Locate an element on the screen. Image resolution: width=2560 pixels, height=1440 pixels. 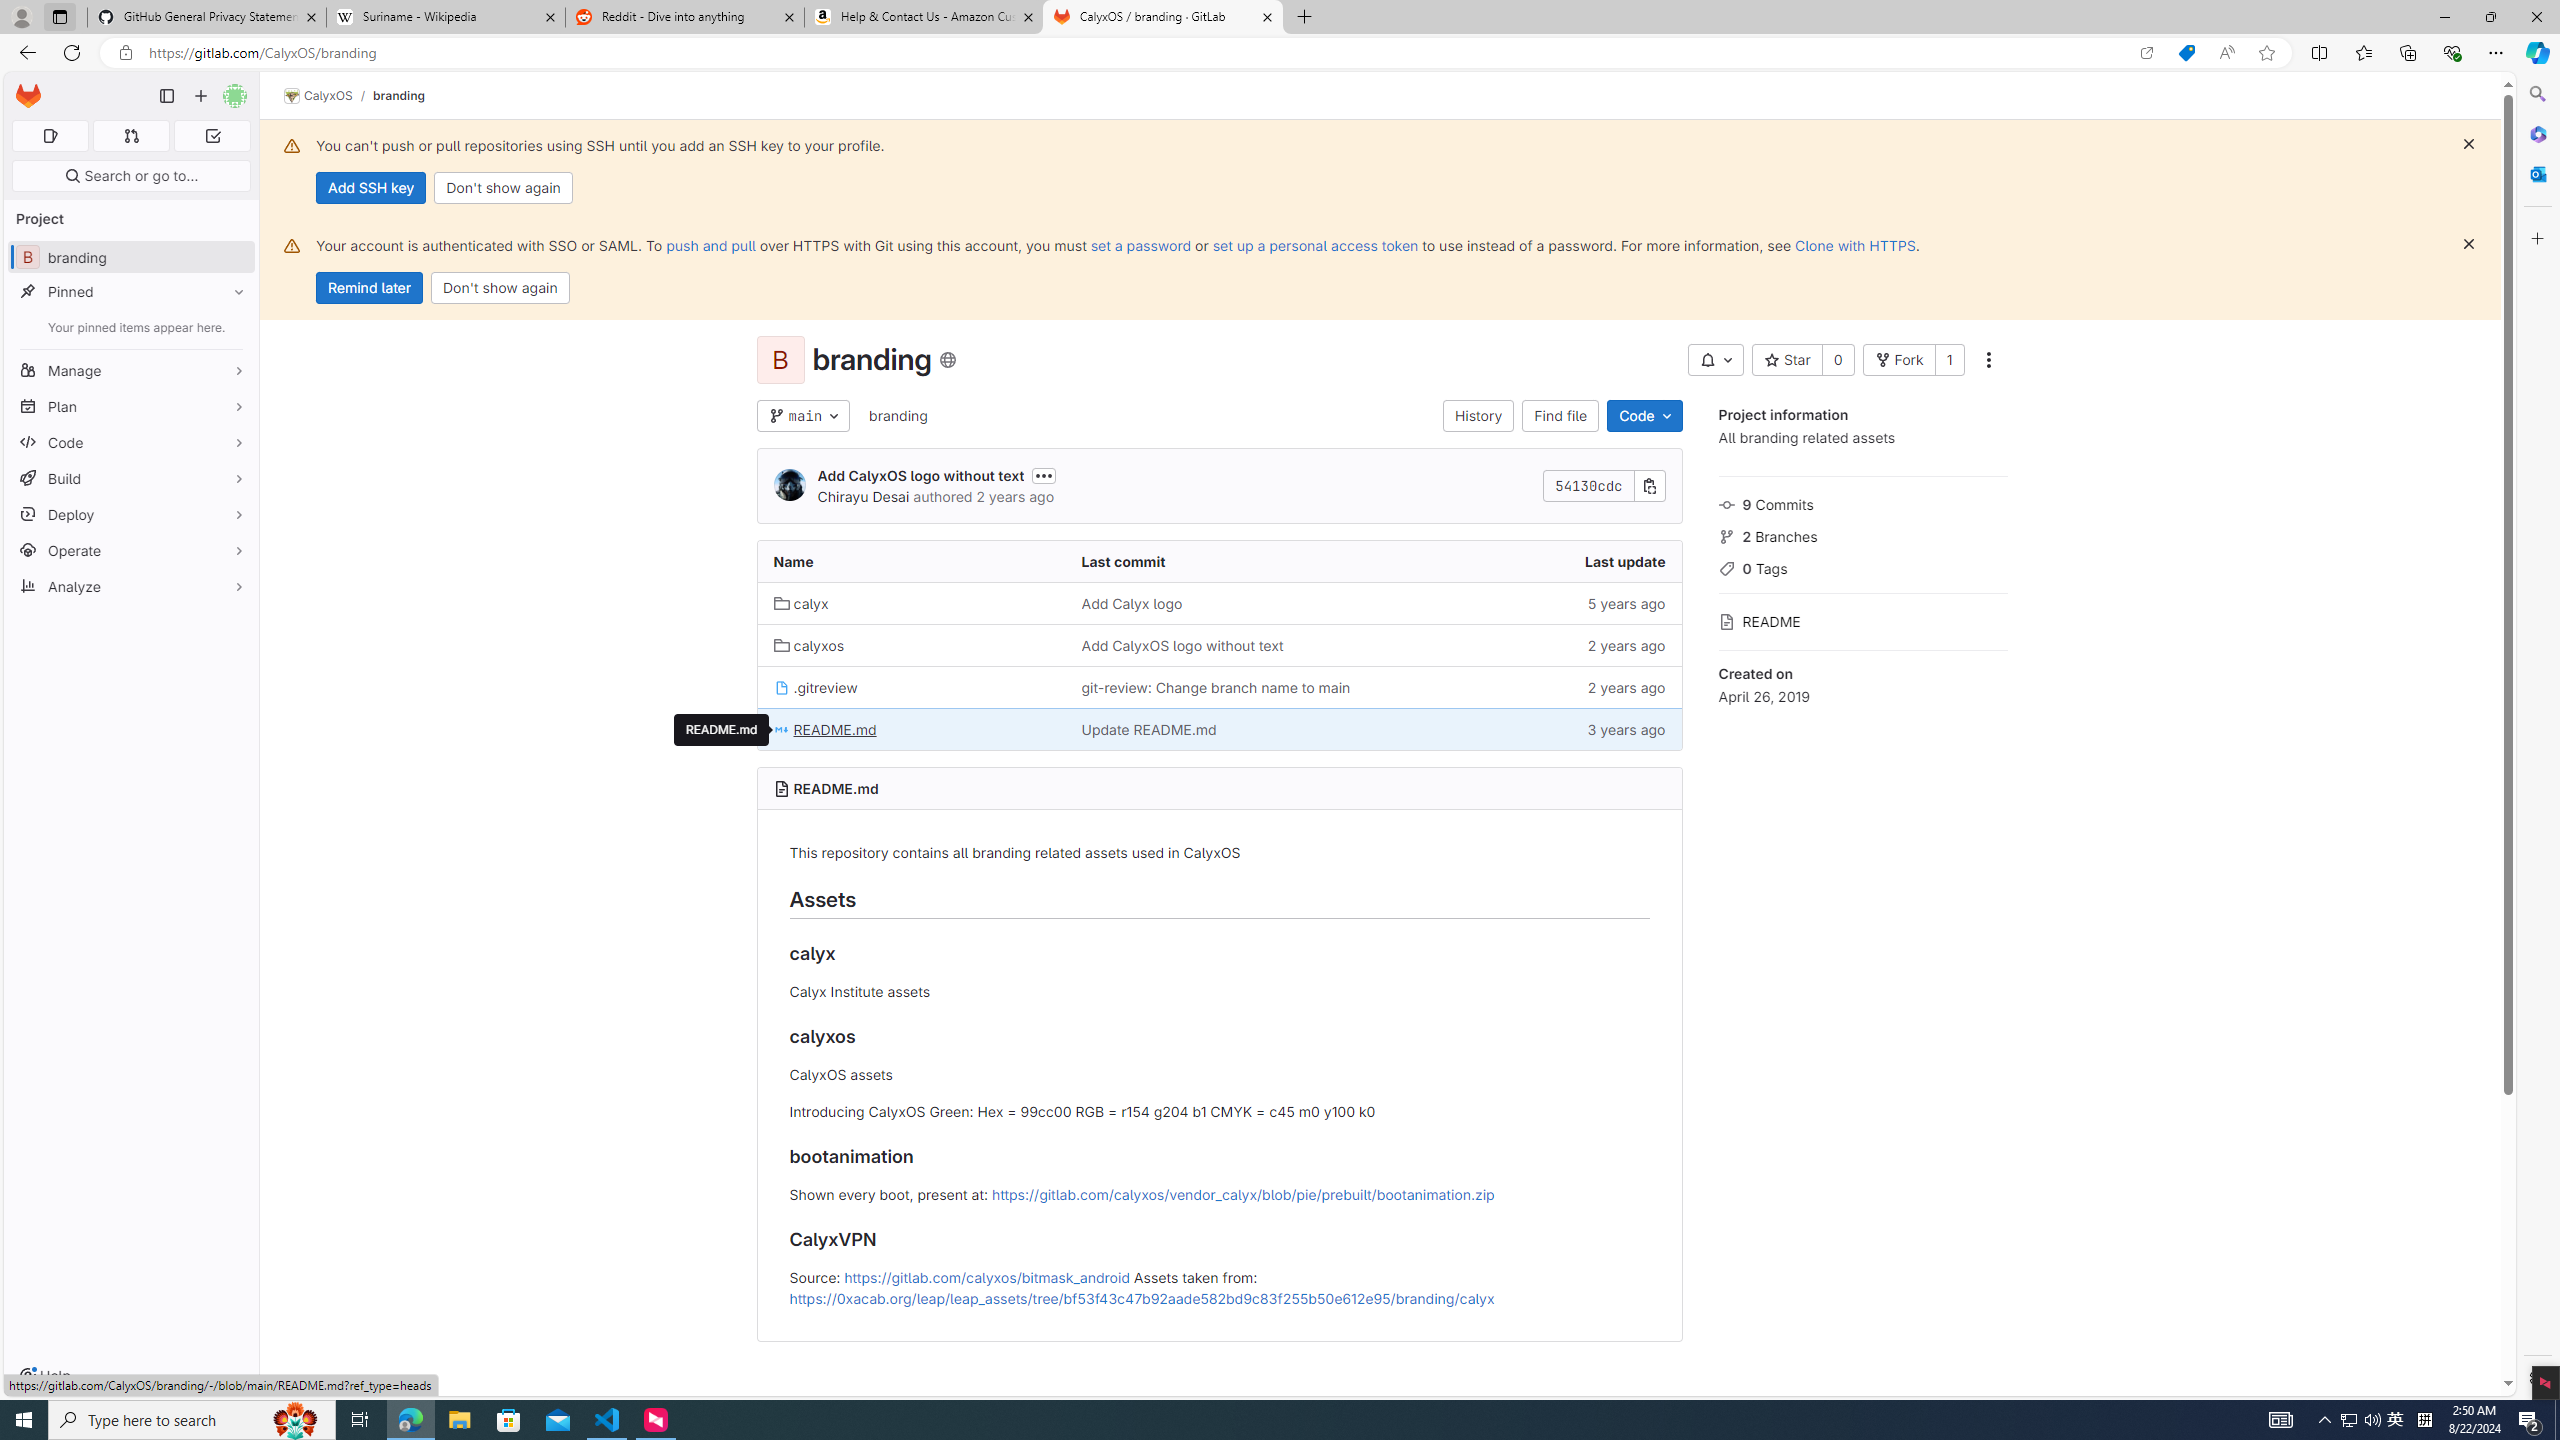
Add CalyxOS logo without text is located at coordinates (1182, 646).